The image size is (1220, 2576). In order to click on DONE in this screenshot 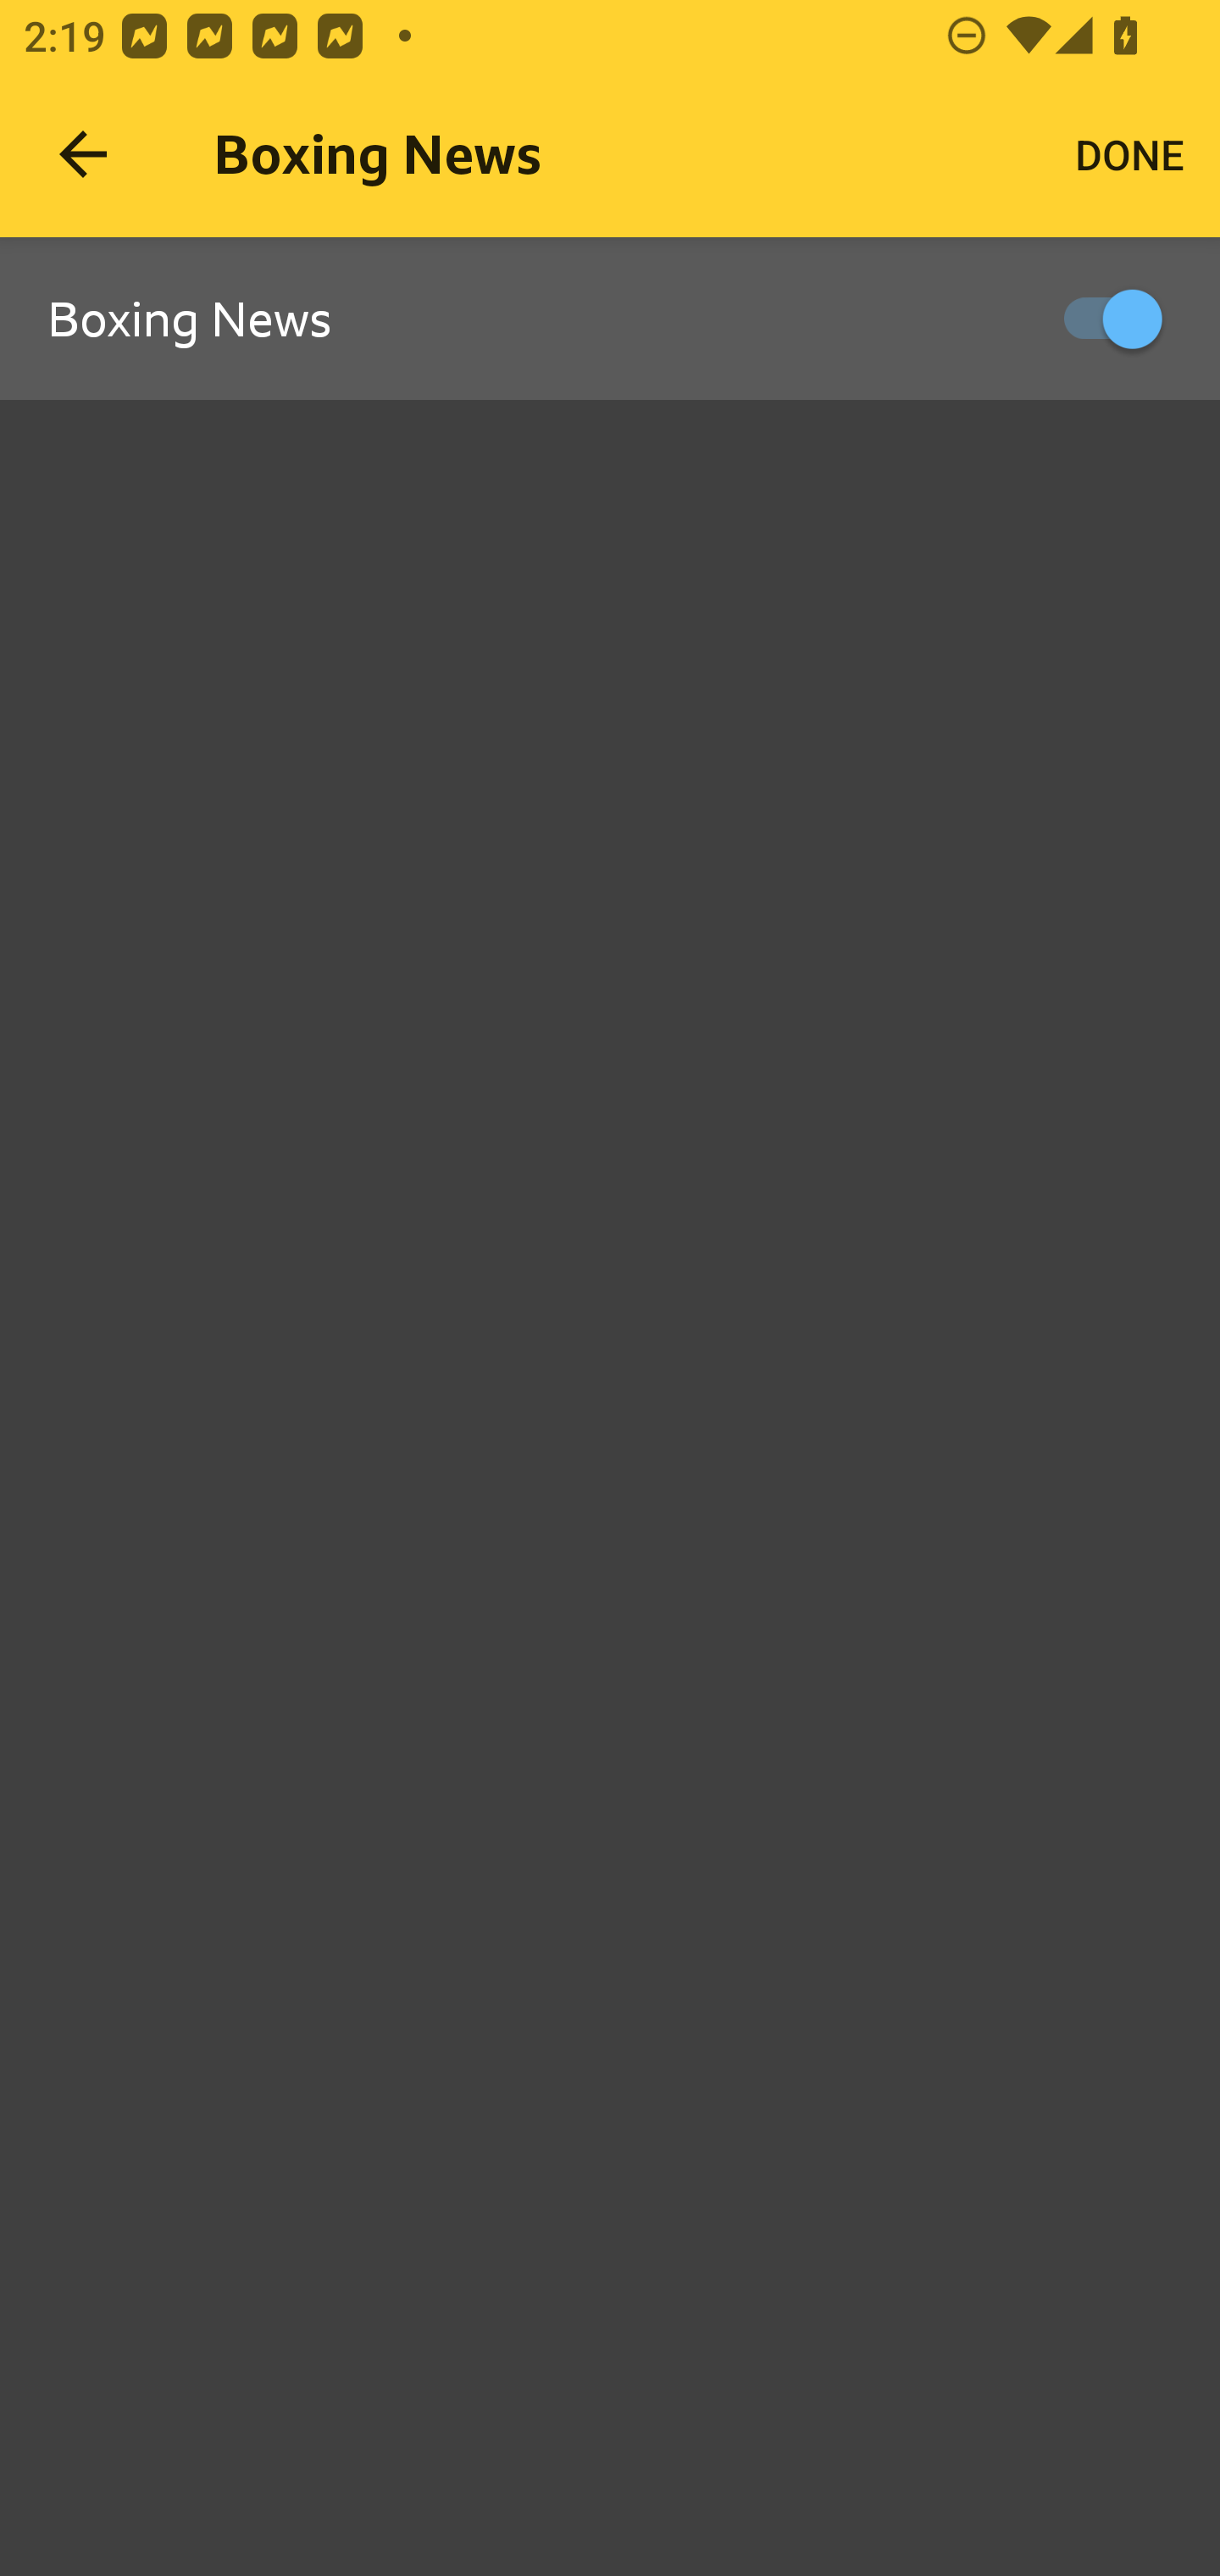, I will do `click(1129, 154)`.